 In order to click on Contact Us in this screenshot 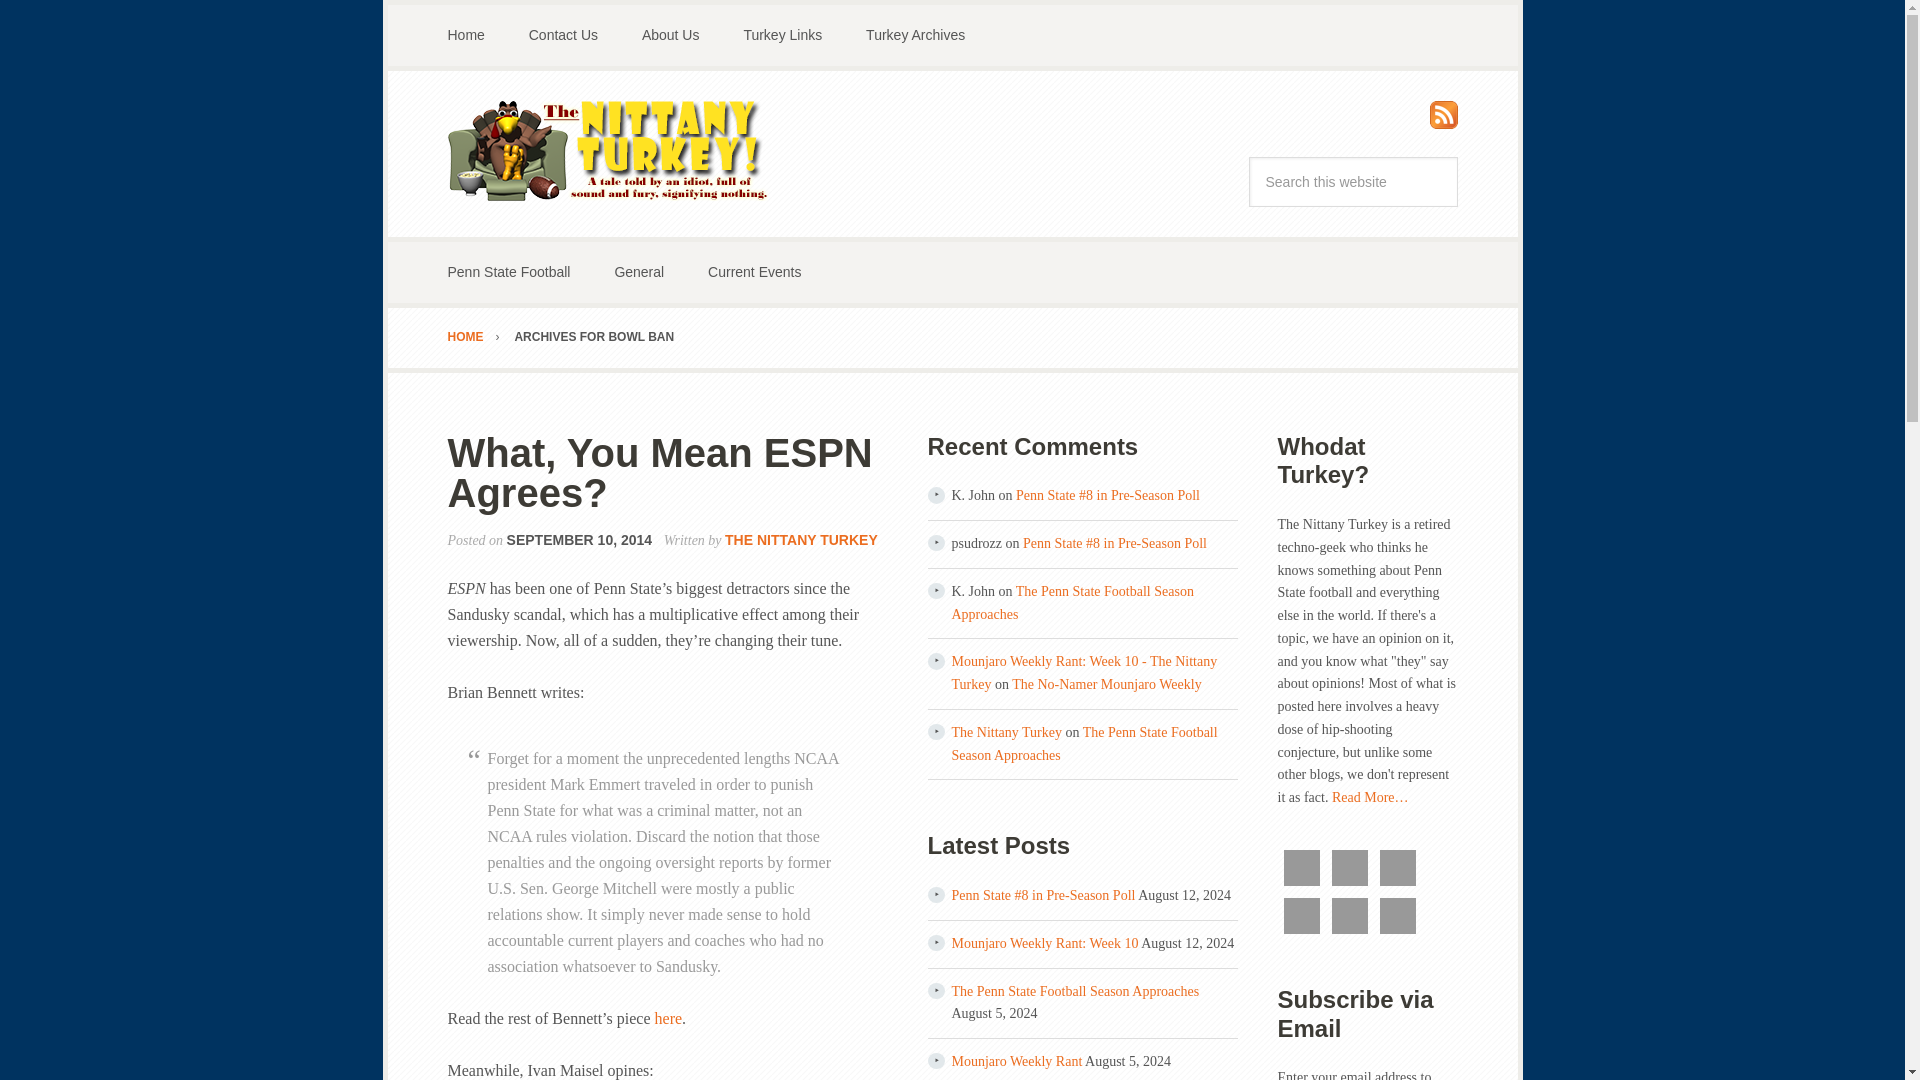, I will do `click(563, 35)`.